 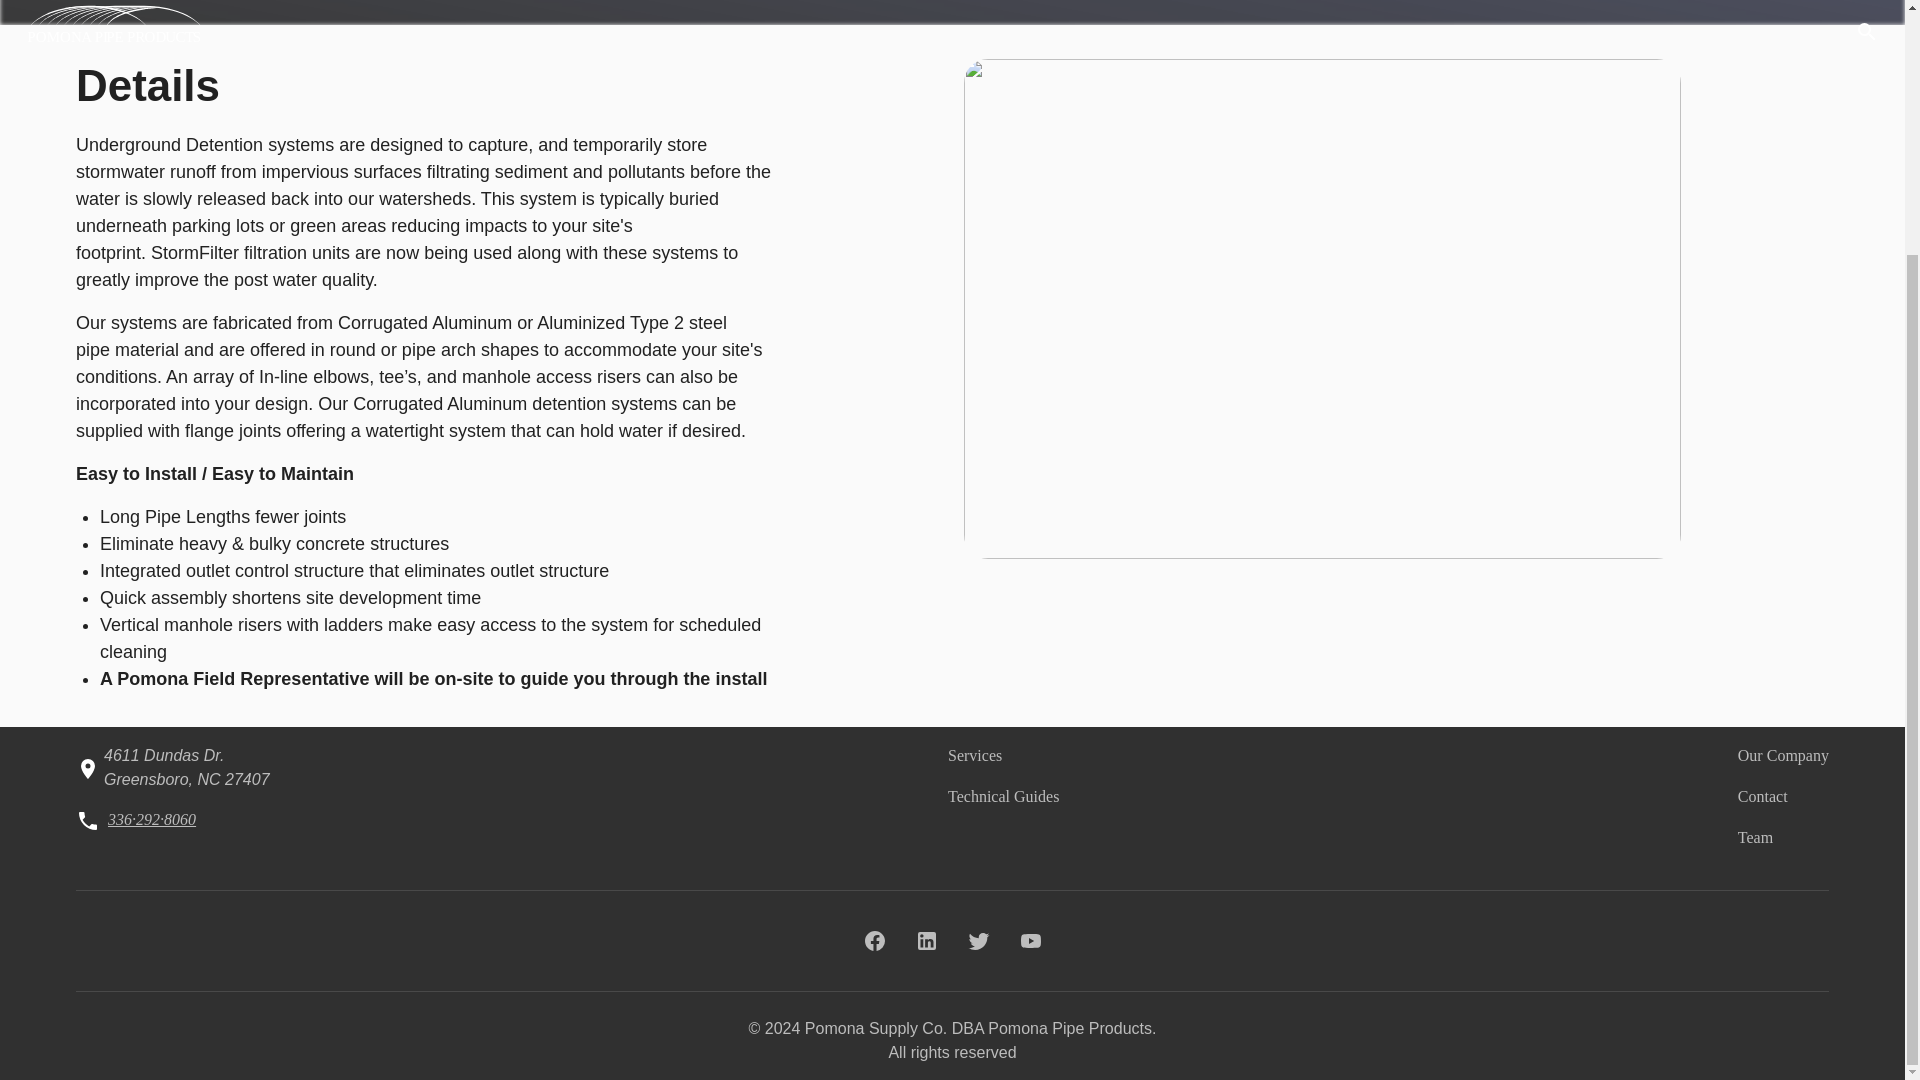 I want to click on Our Company, so click(x=1783, y=755).